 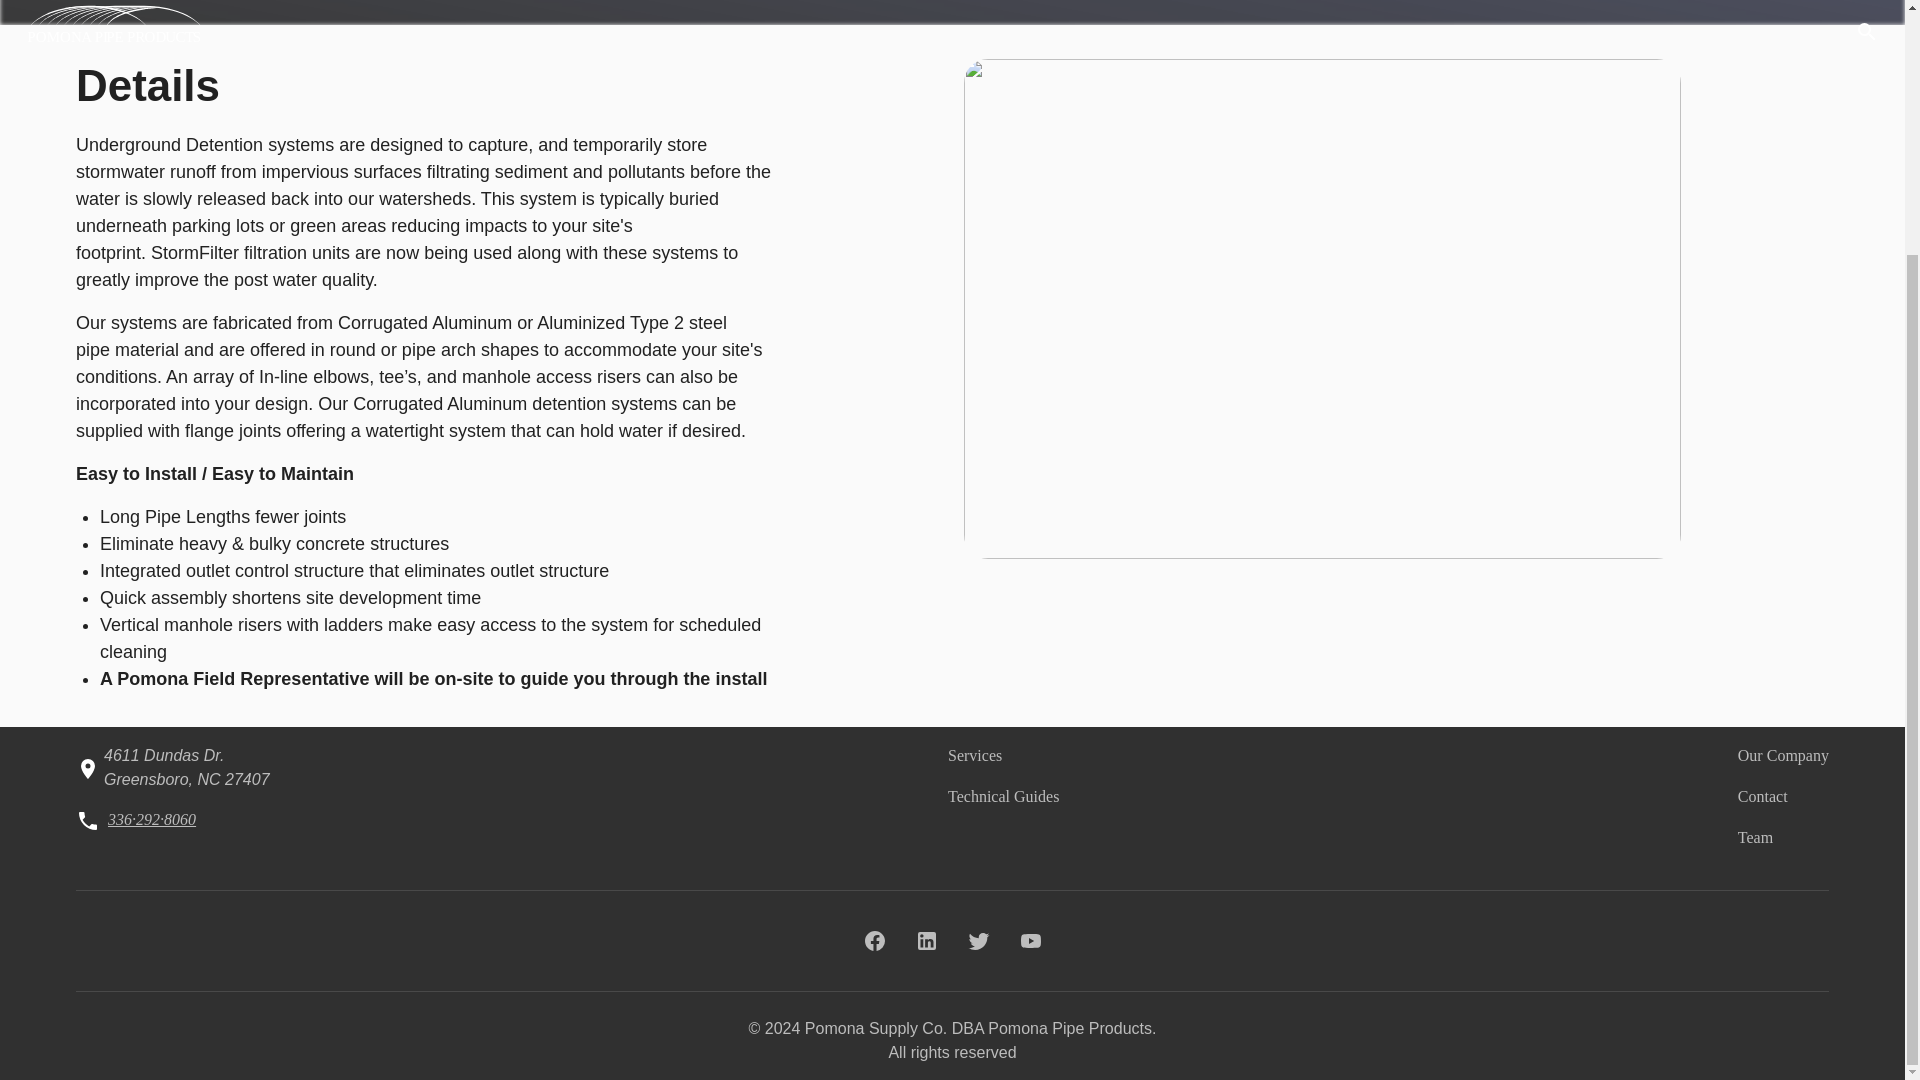 I want to click on Our Company, so click(x=1783, y=755).